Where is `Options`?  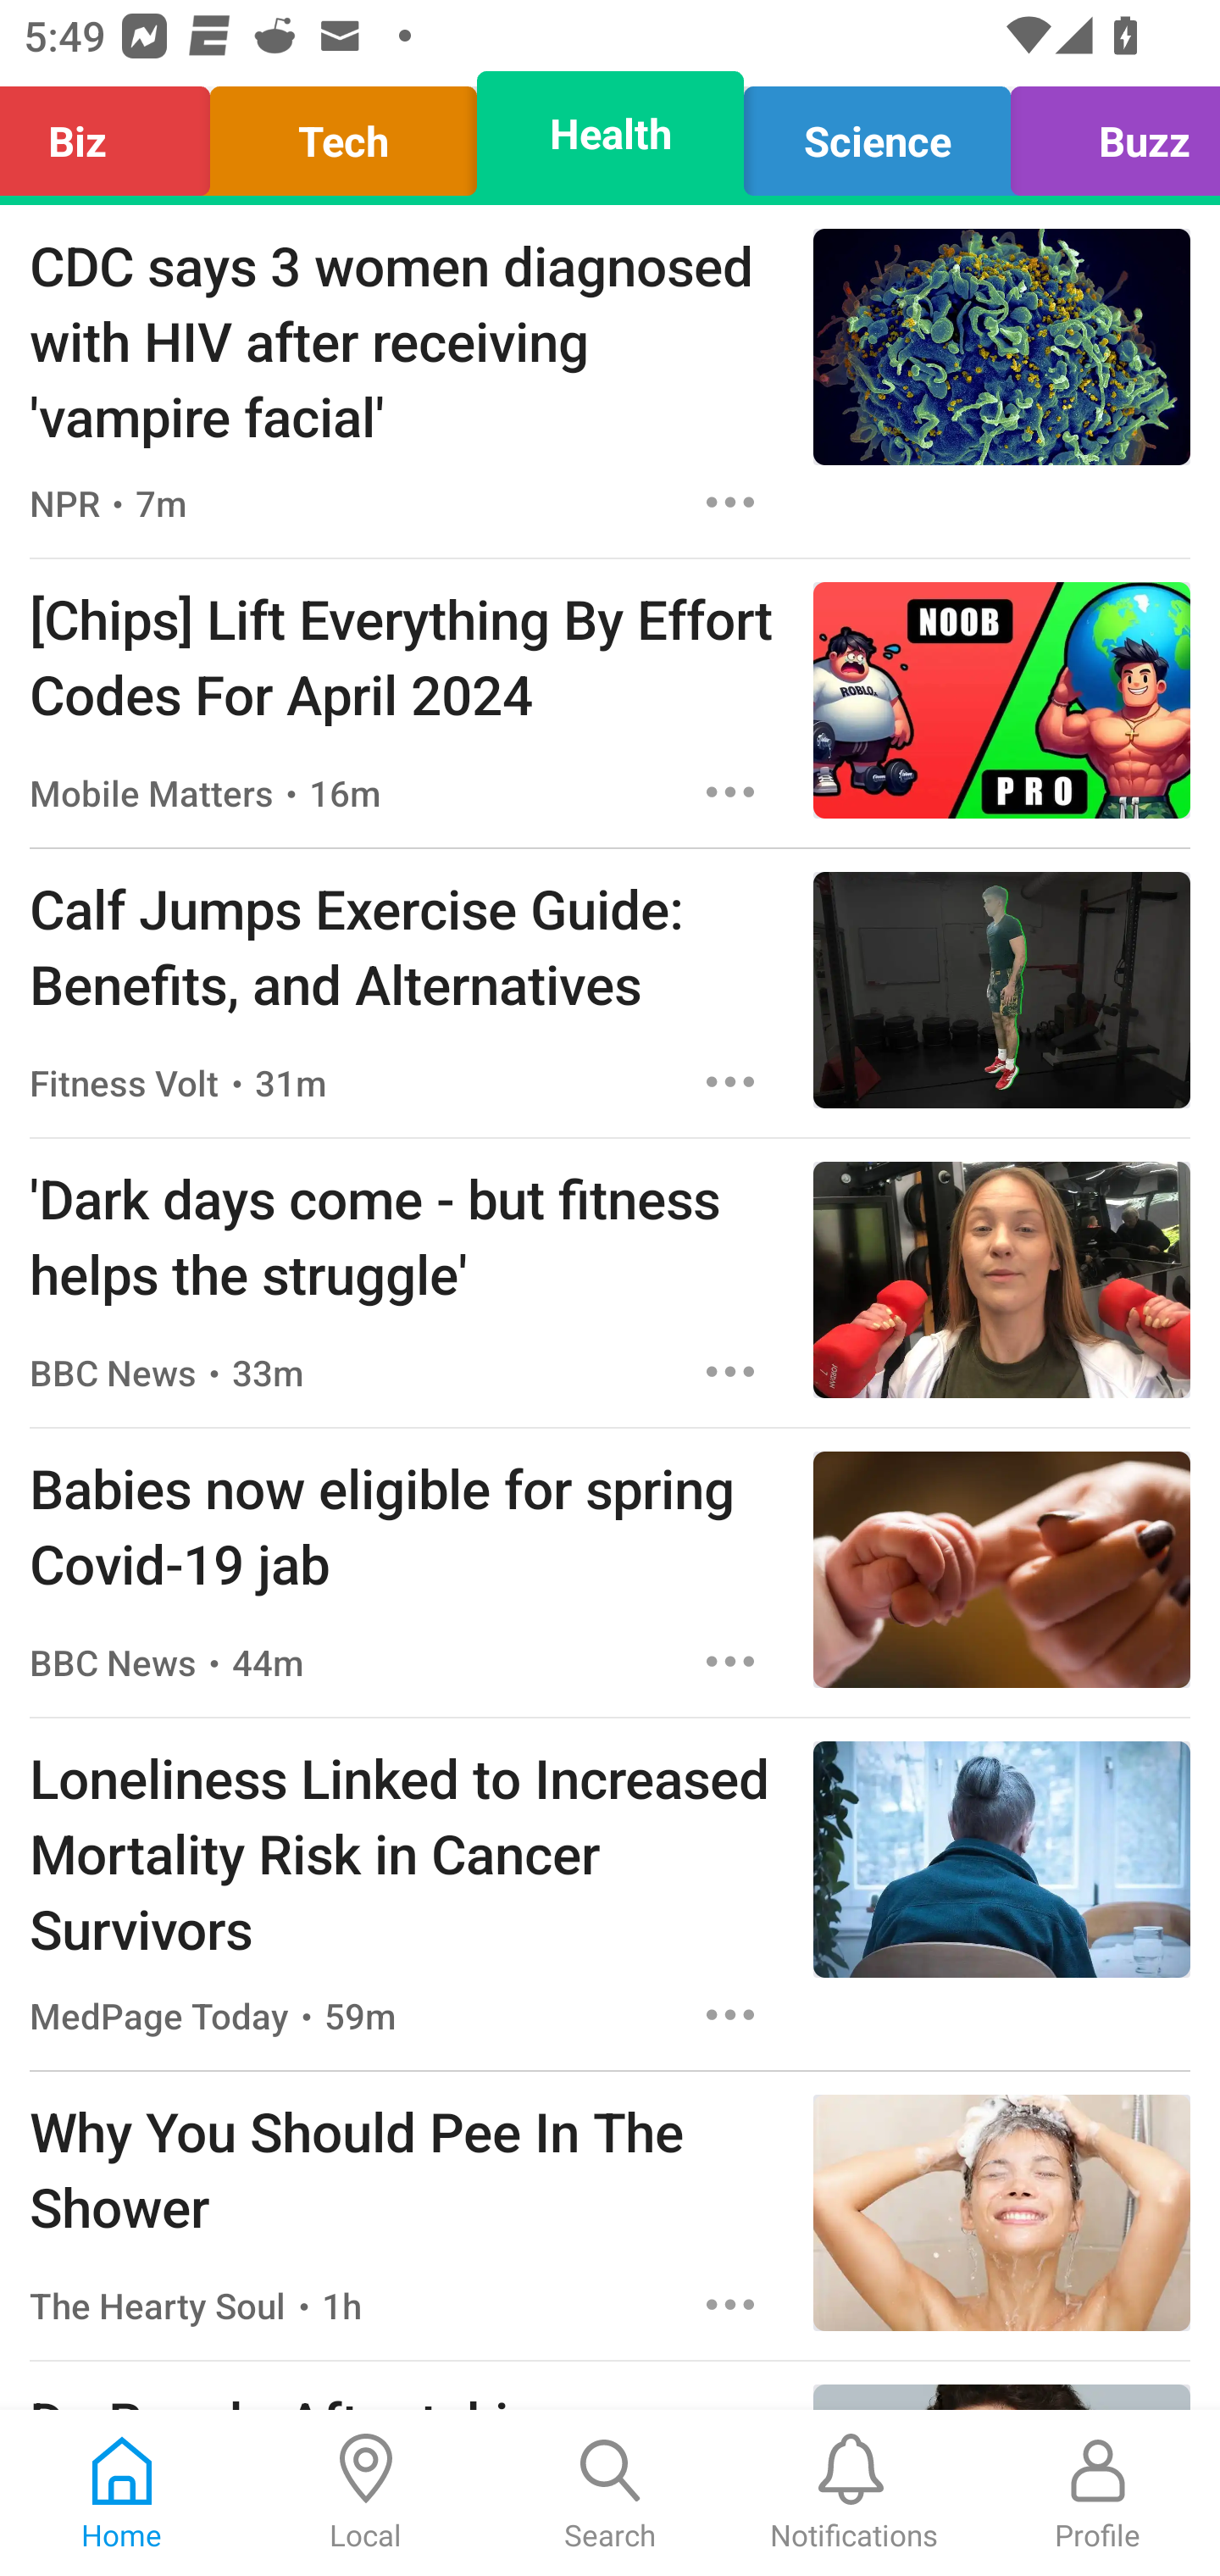
Options is located at coordinates (730, 791).